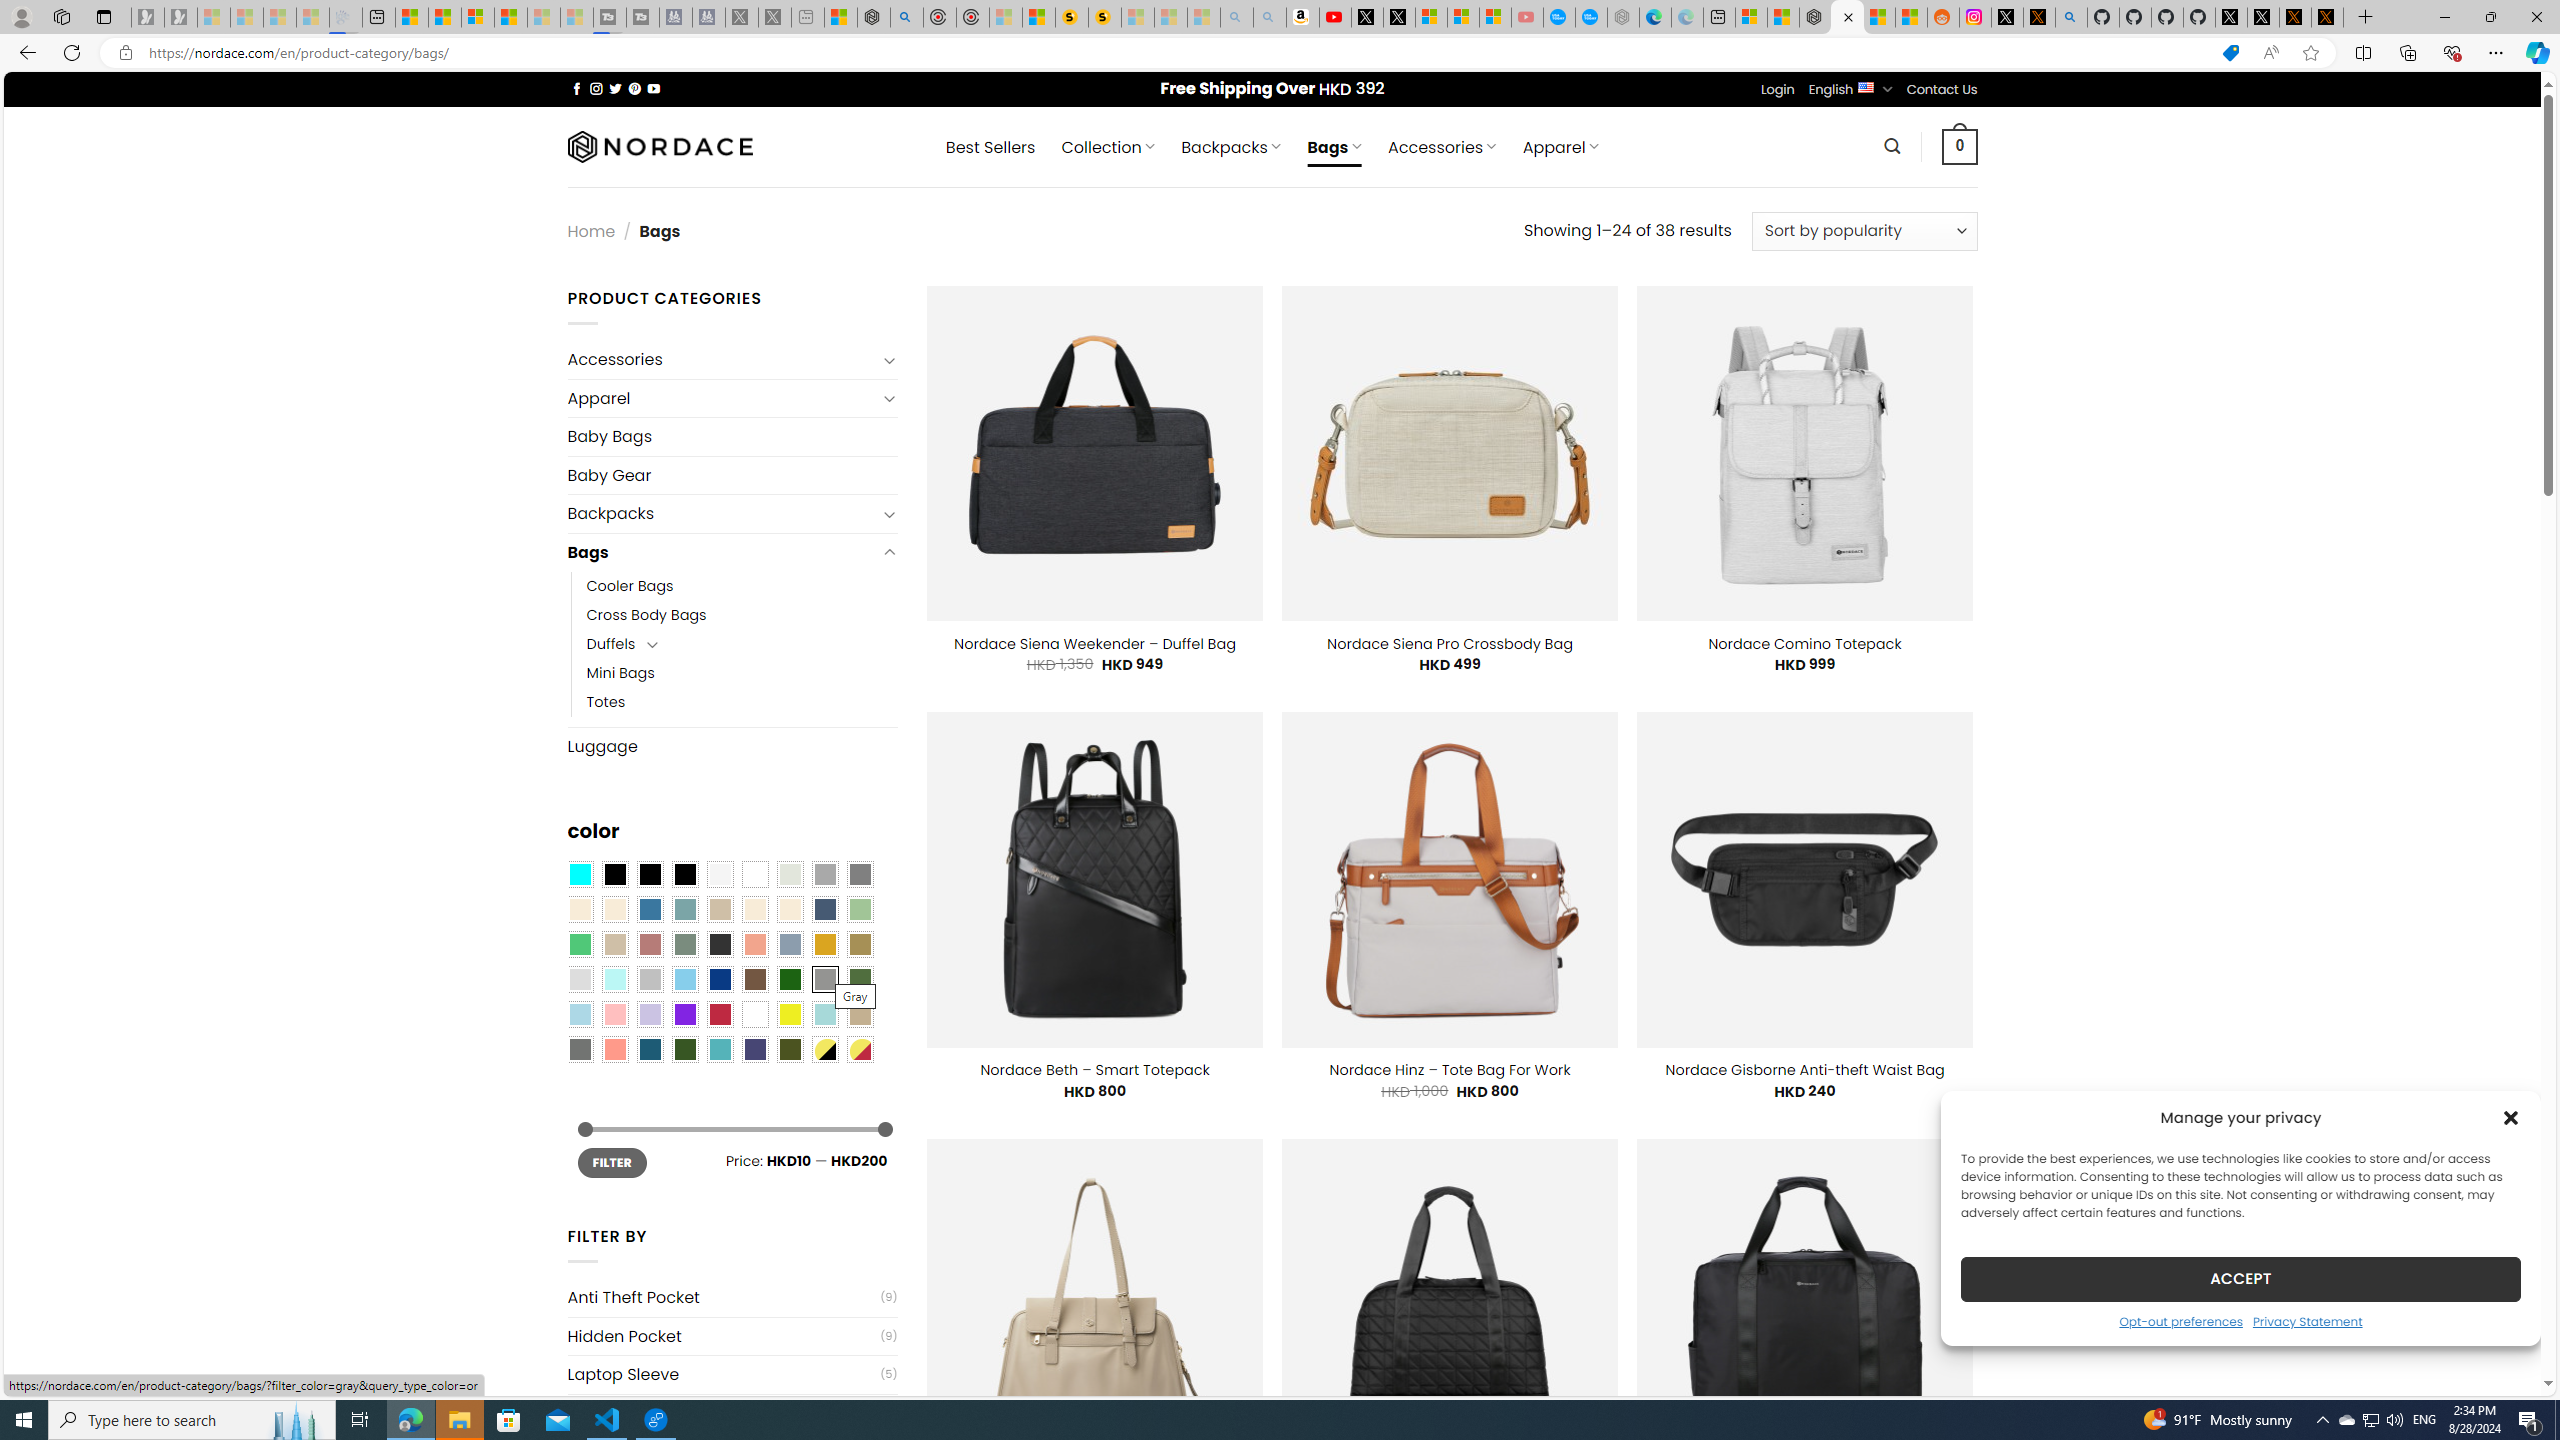  Describe the element at coordinates (722, 1374) in the screenshot. I see `Laptop Sleeve` at that location.